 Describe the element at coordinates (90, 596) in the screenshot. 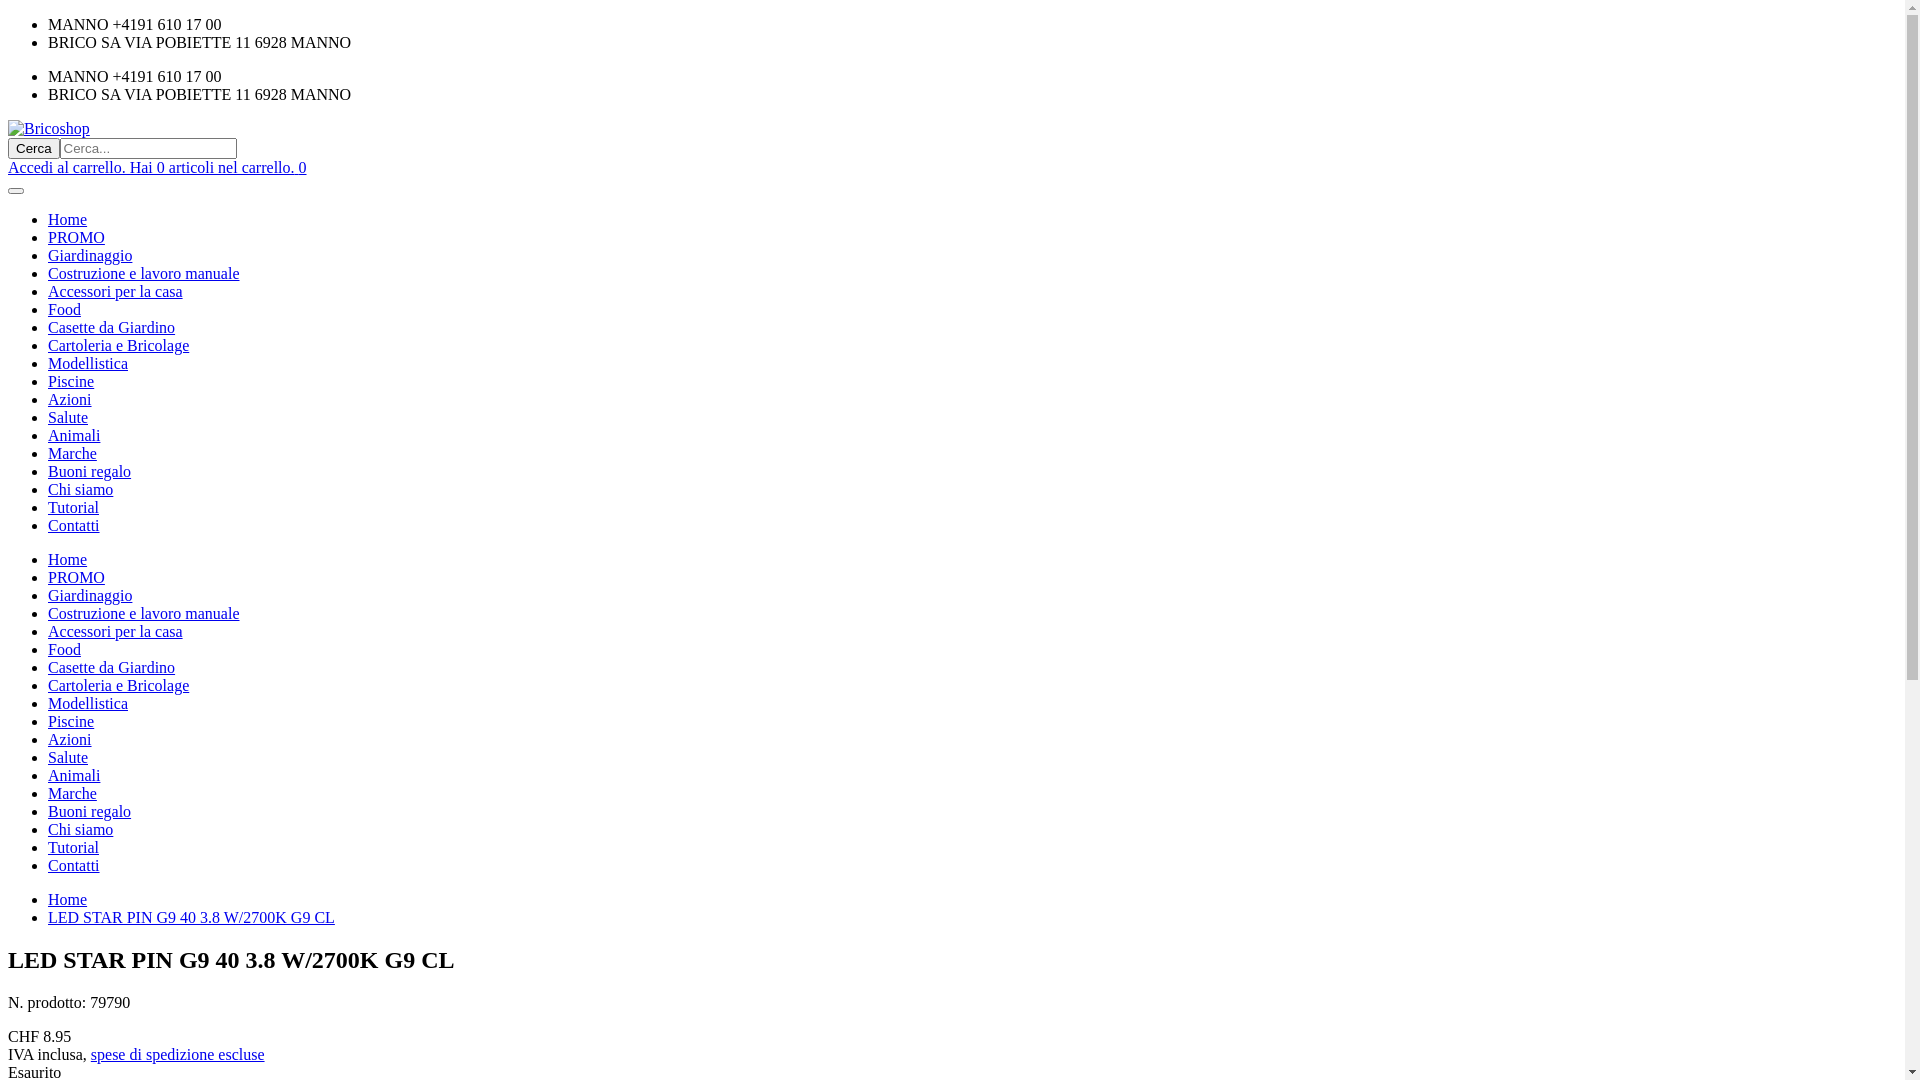

I see `Giardinaggio` at that location.